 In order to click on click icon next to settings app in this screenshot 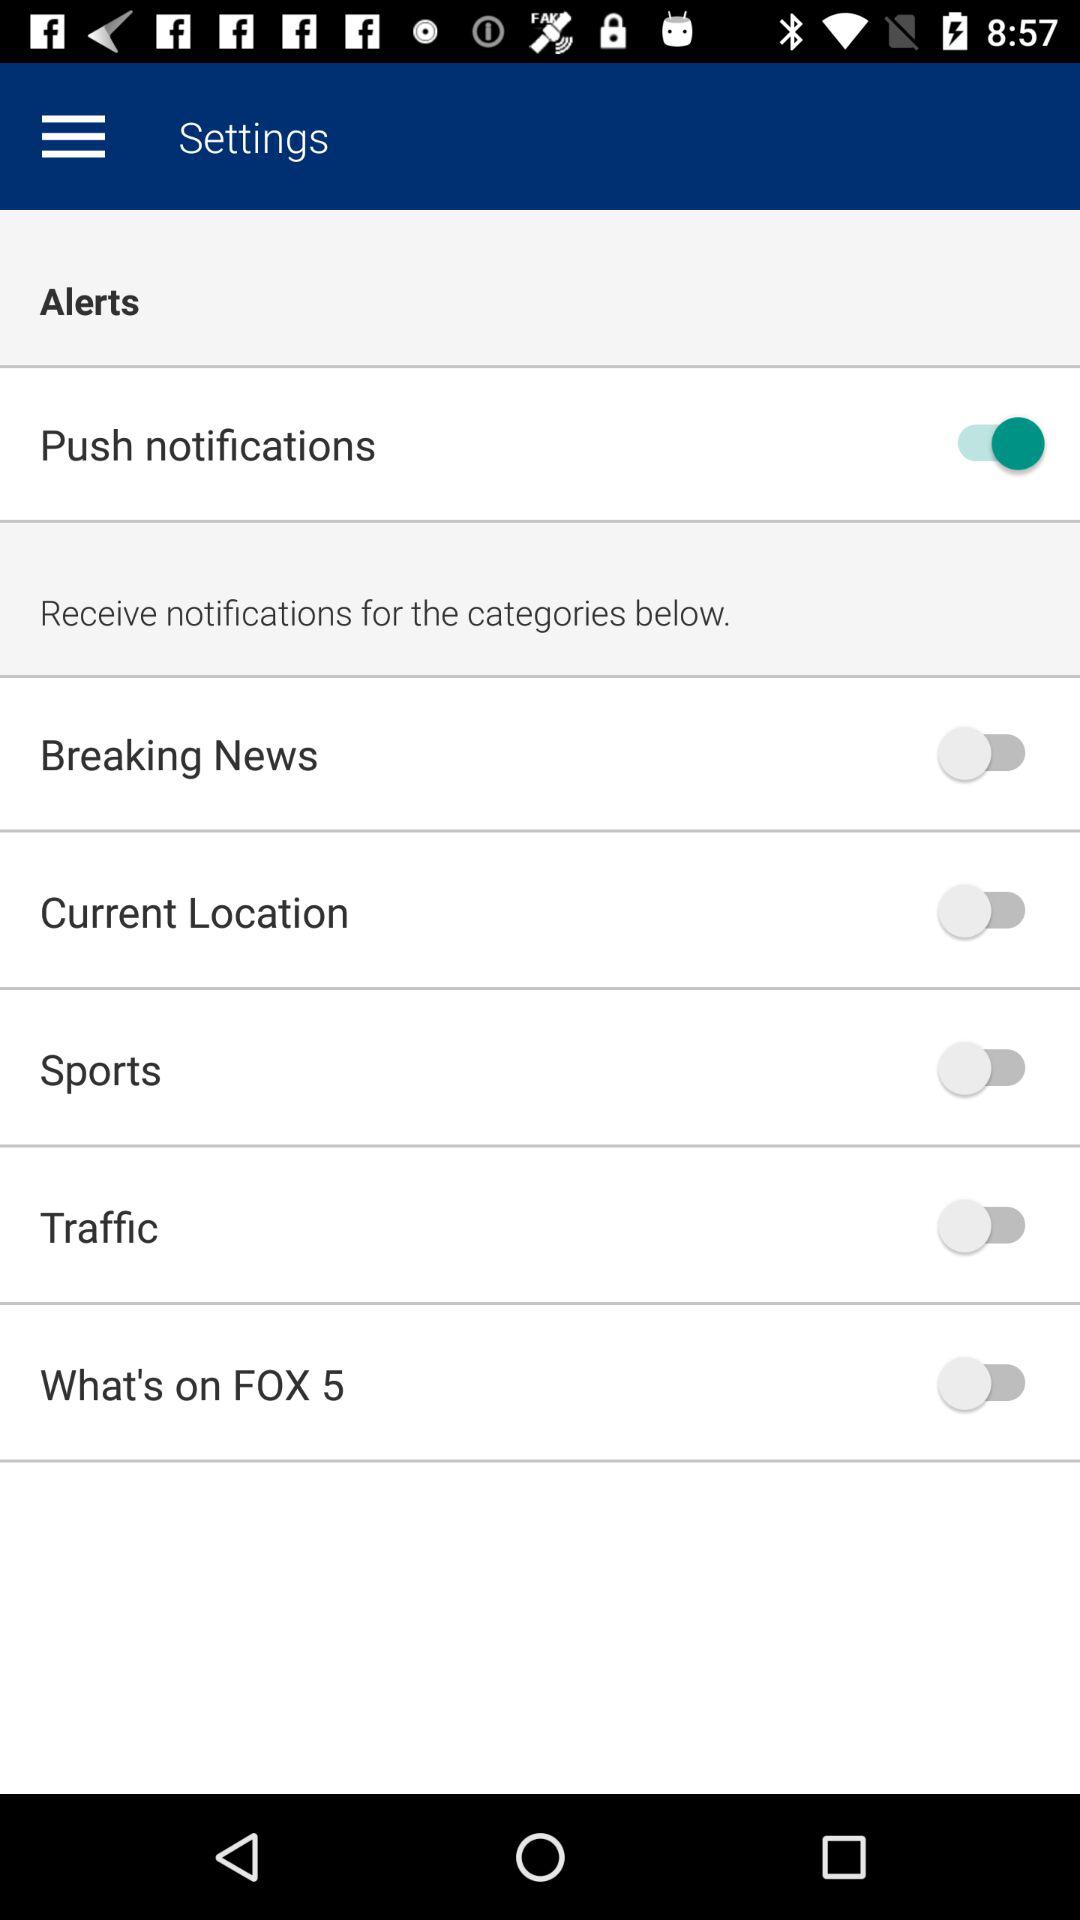, I will do `click(73, 136)`.